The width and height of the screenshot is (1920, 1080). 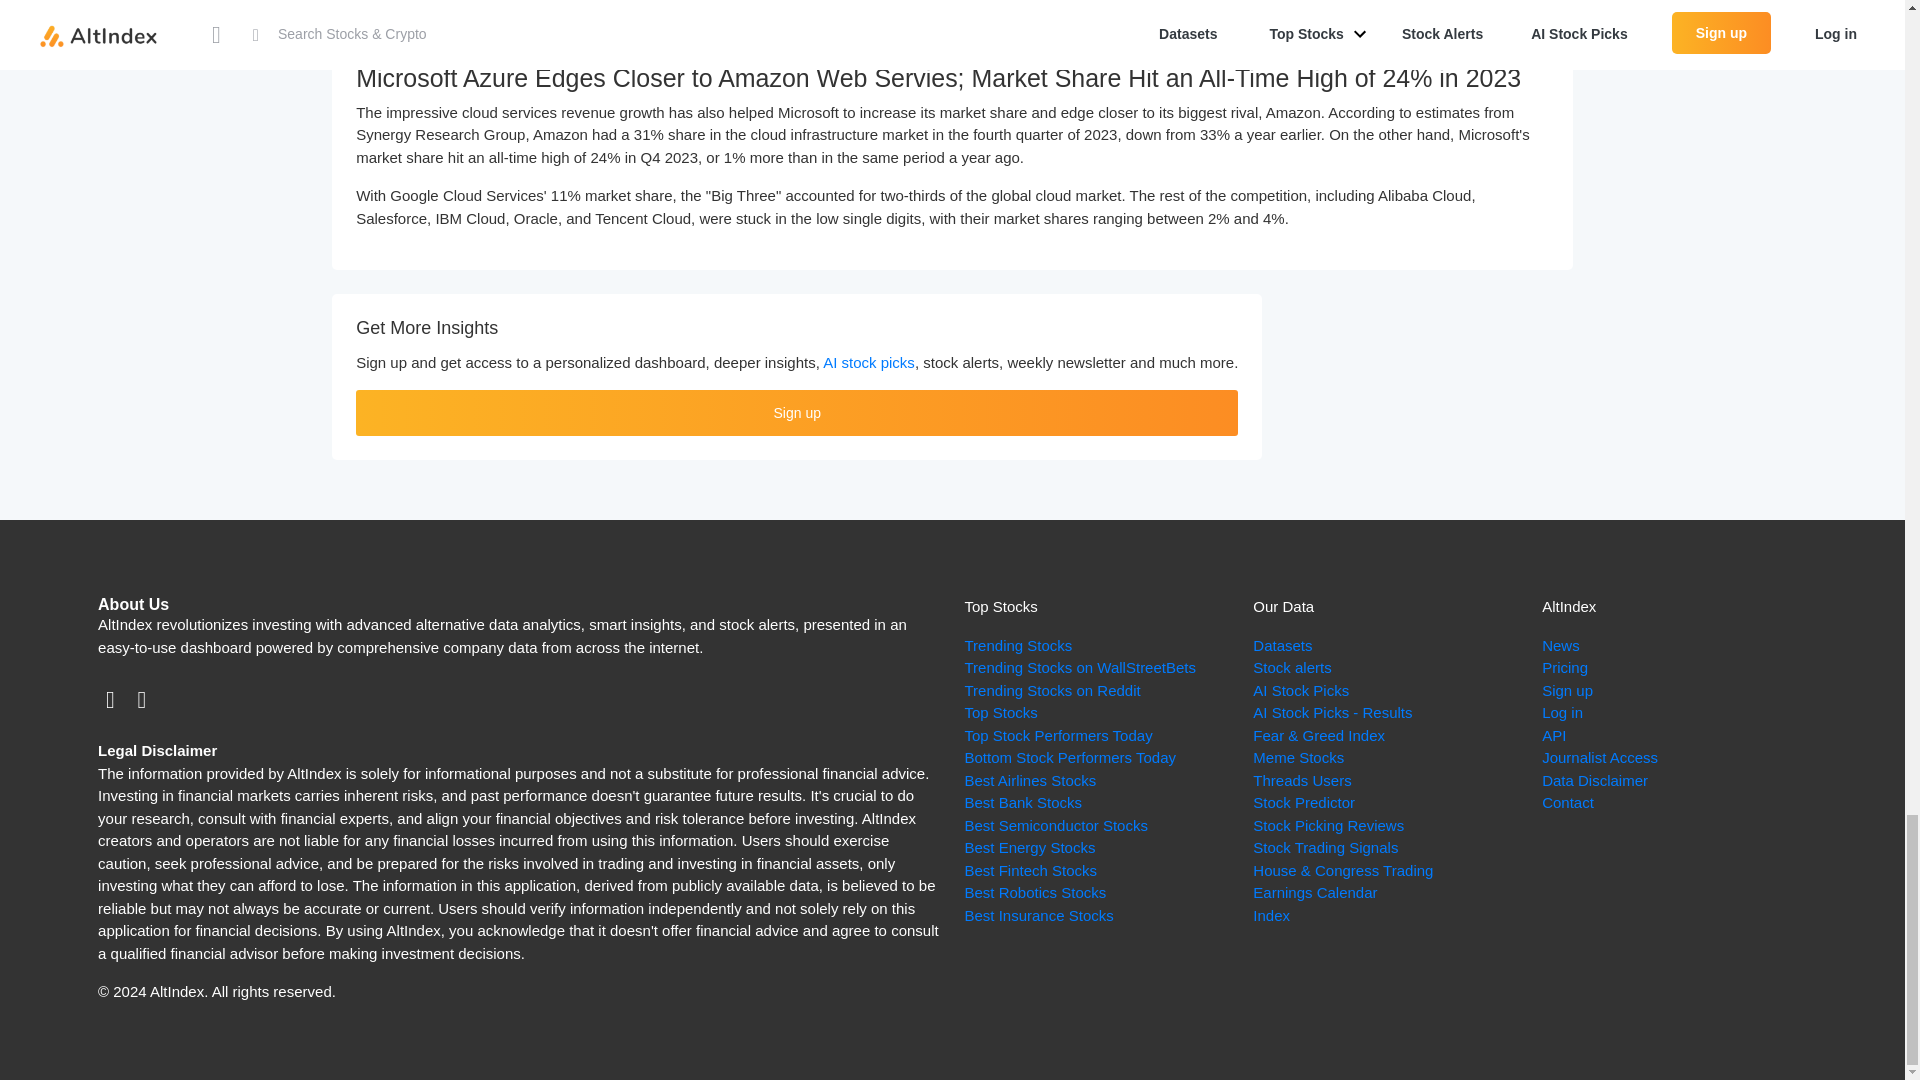 I want to click on Best Bank Stocks, so click(x=1022, y=802).